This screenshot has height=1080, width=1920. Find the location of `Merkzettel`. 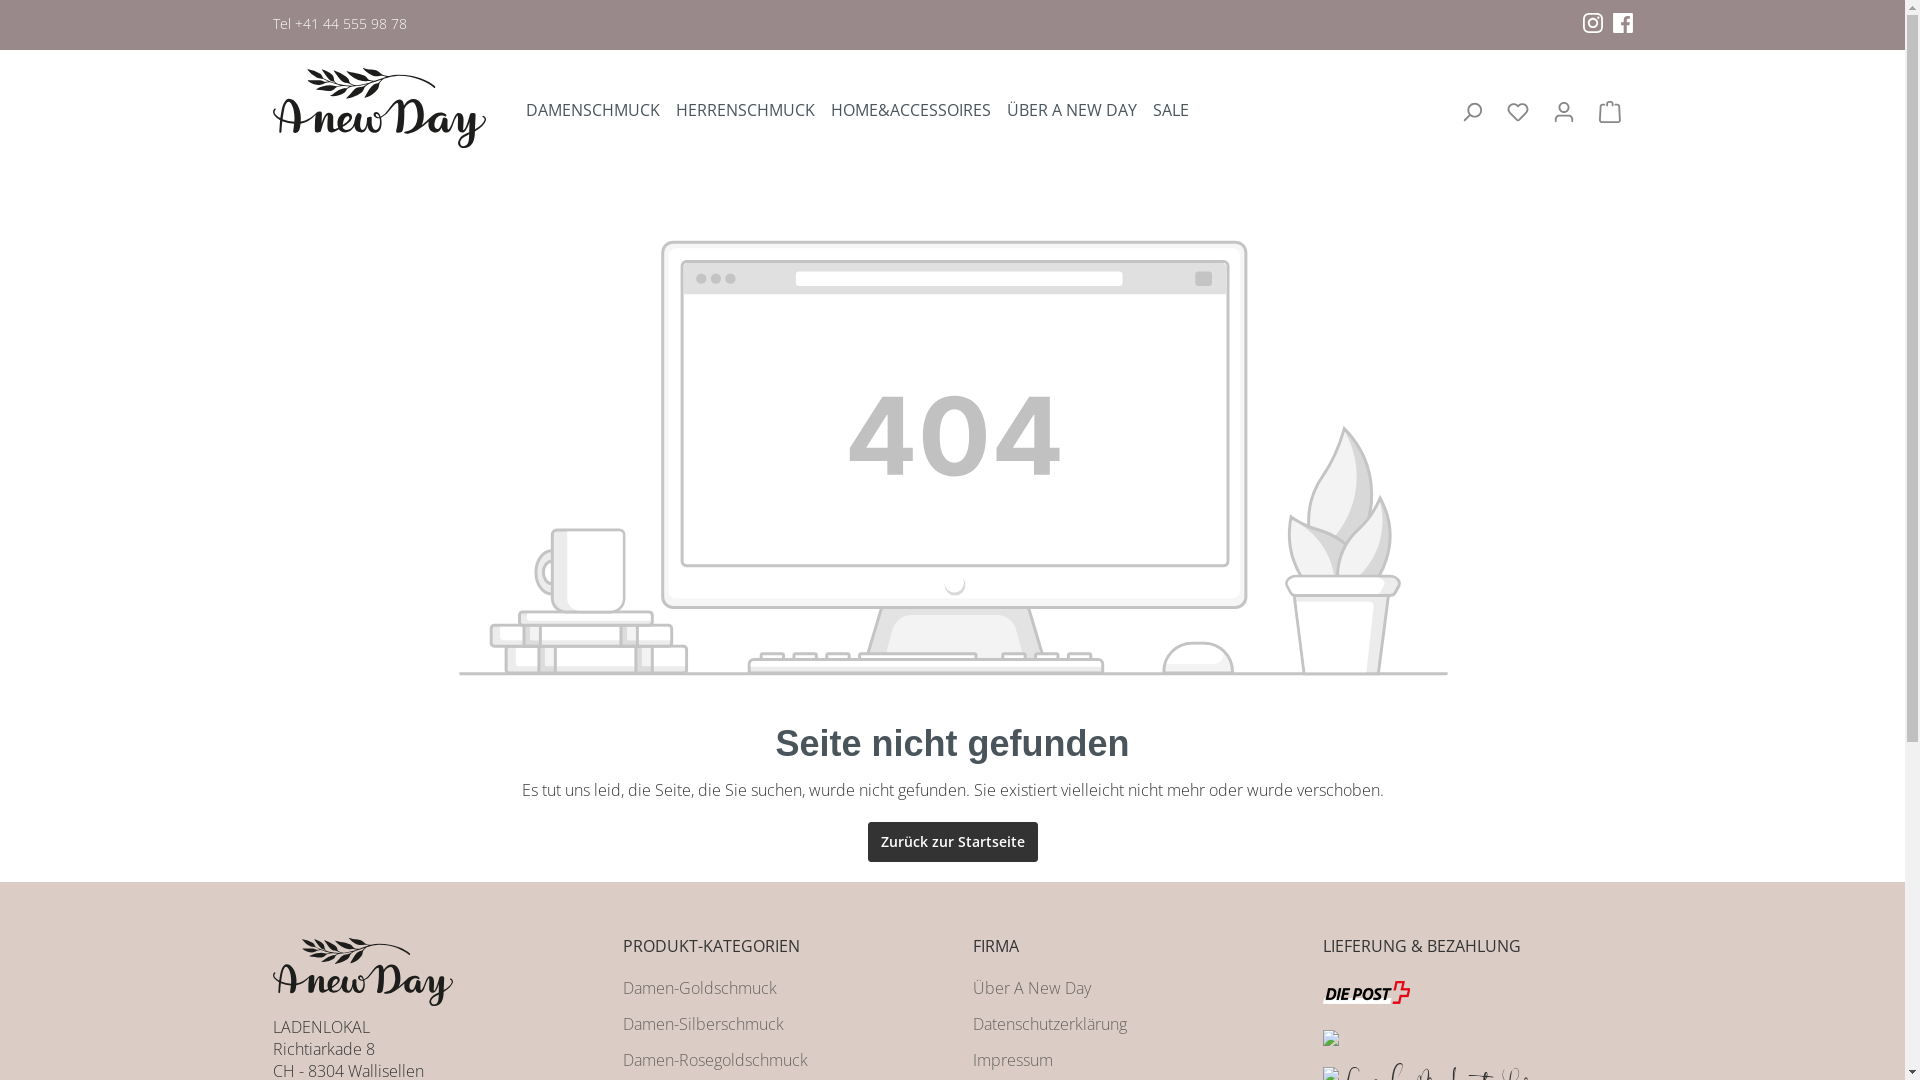

Merkzettel is located at coordinates (1517, 112).